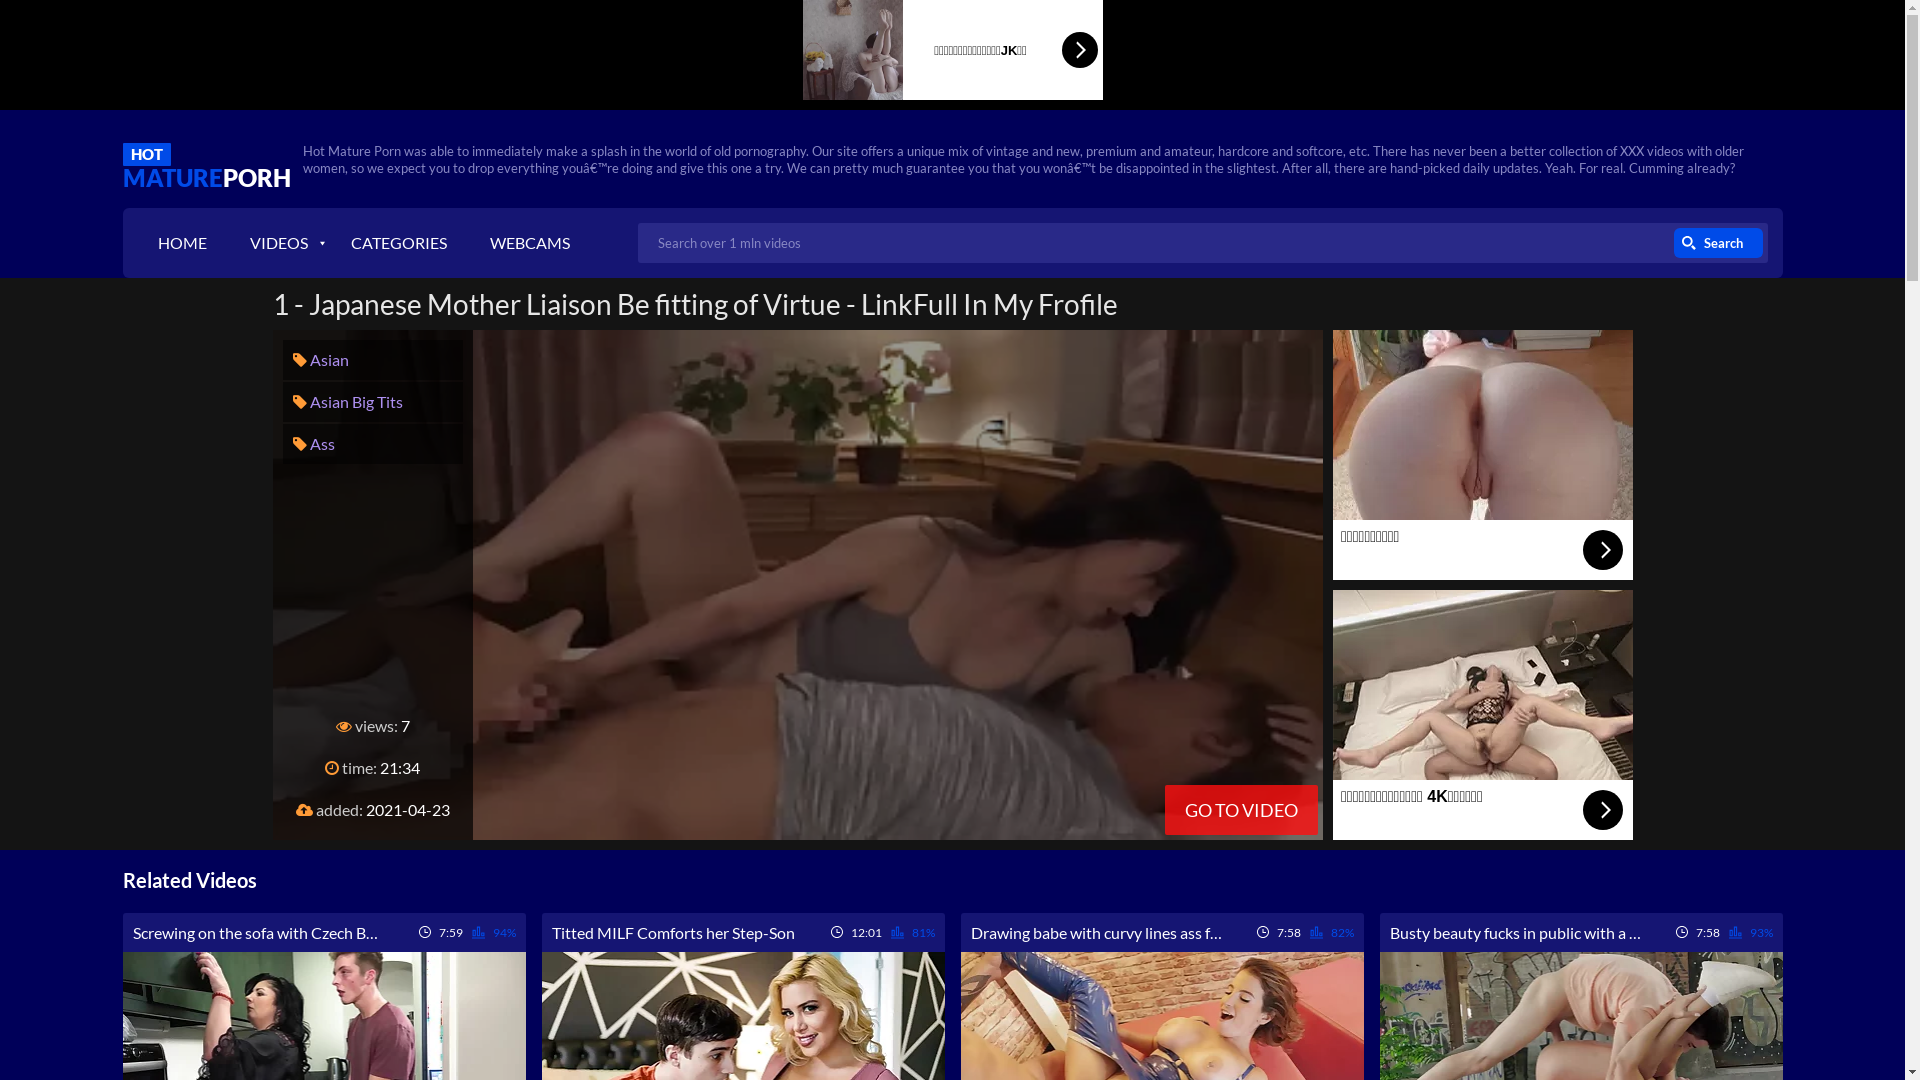  I want to click on Busty beauty fucks in public with a random dude, so click(1516, 932).